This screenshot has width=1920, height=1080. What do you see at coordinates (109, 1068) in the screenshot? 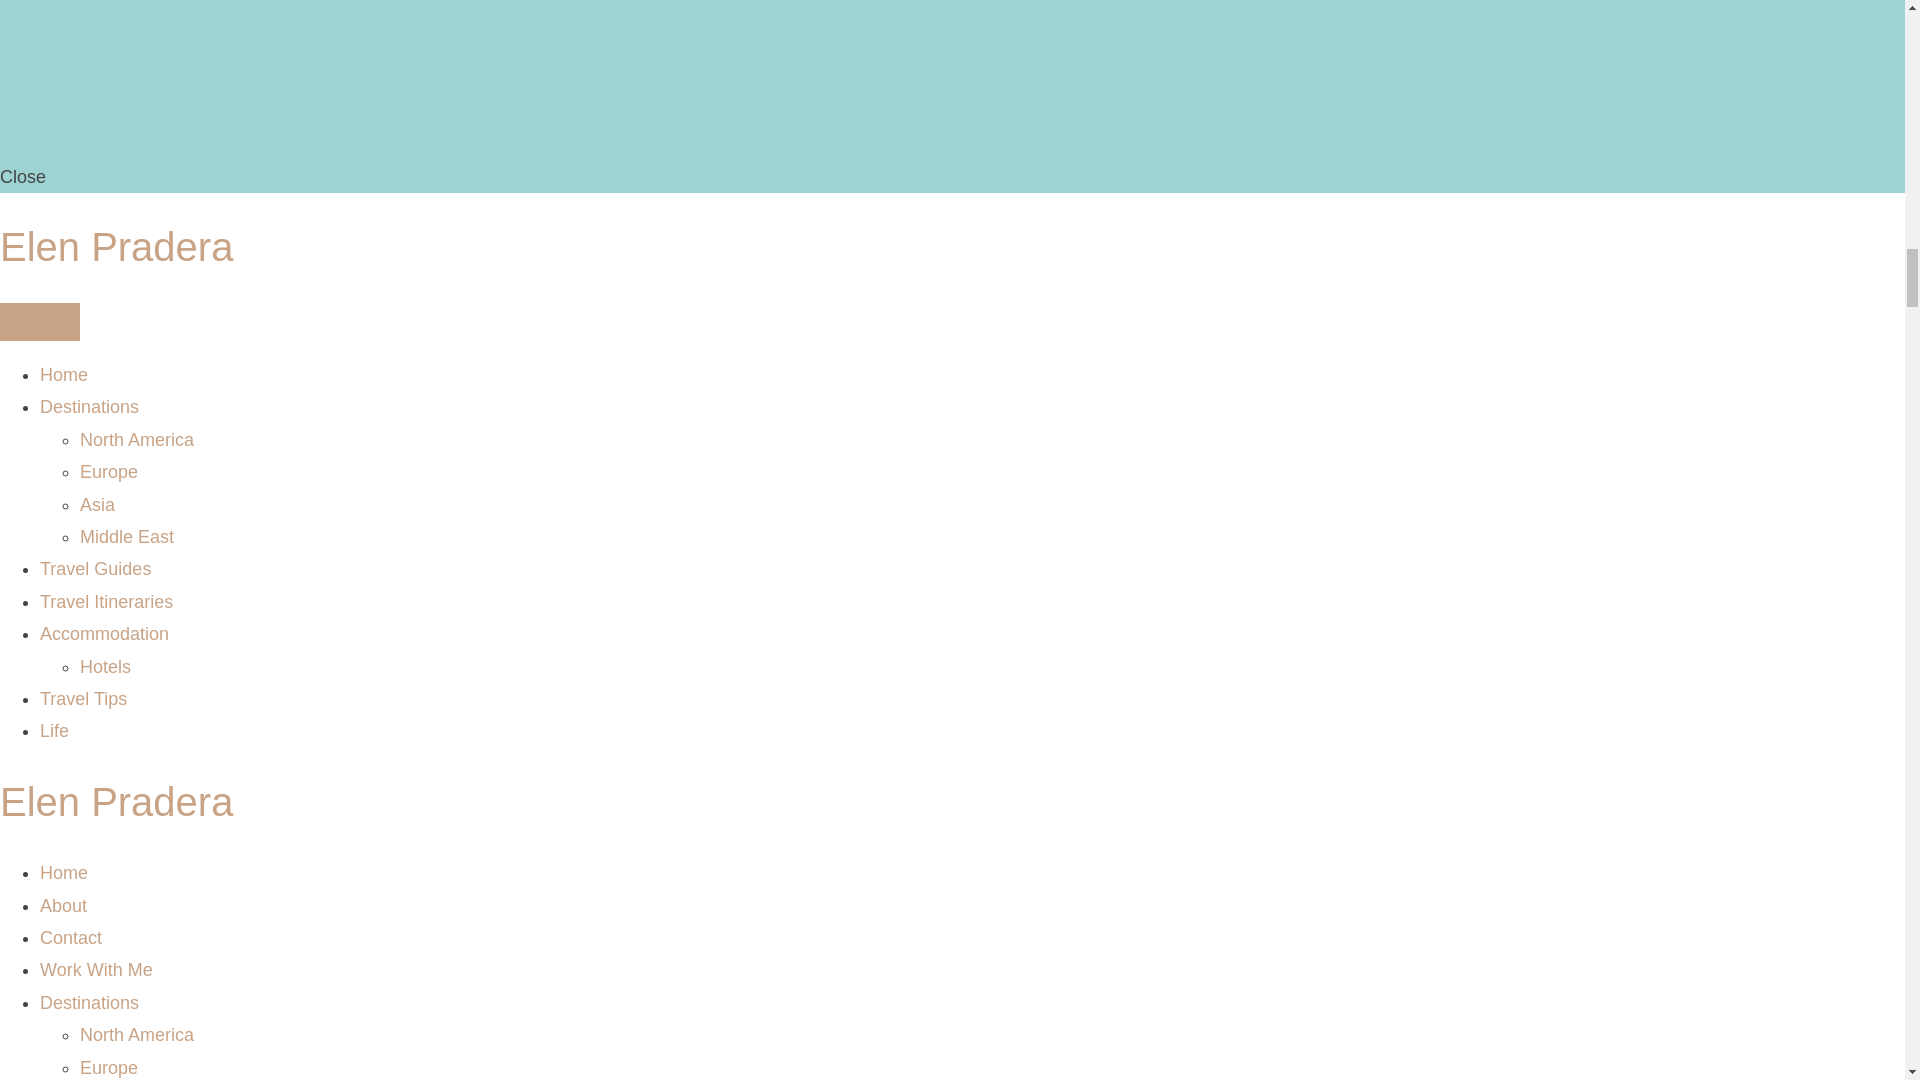
I see `Europe` at bounding box center [109, 1068].